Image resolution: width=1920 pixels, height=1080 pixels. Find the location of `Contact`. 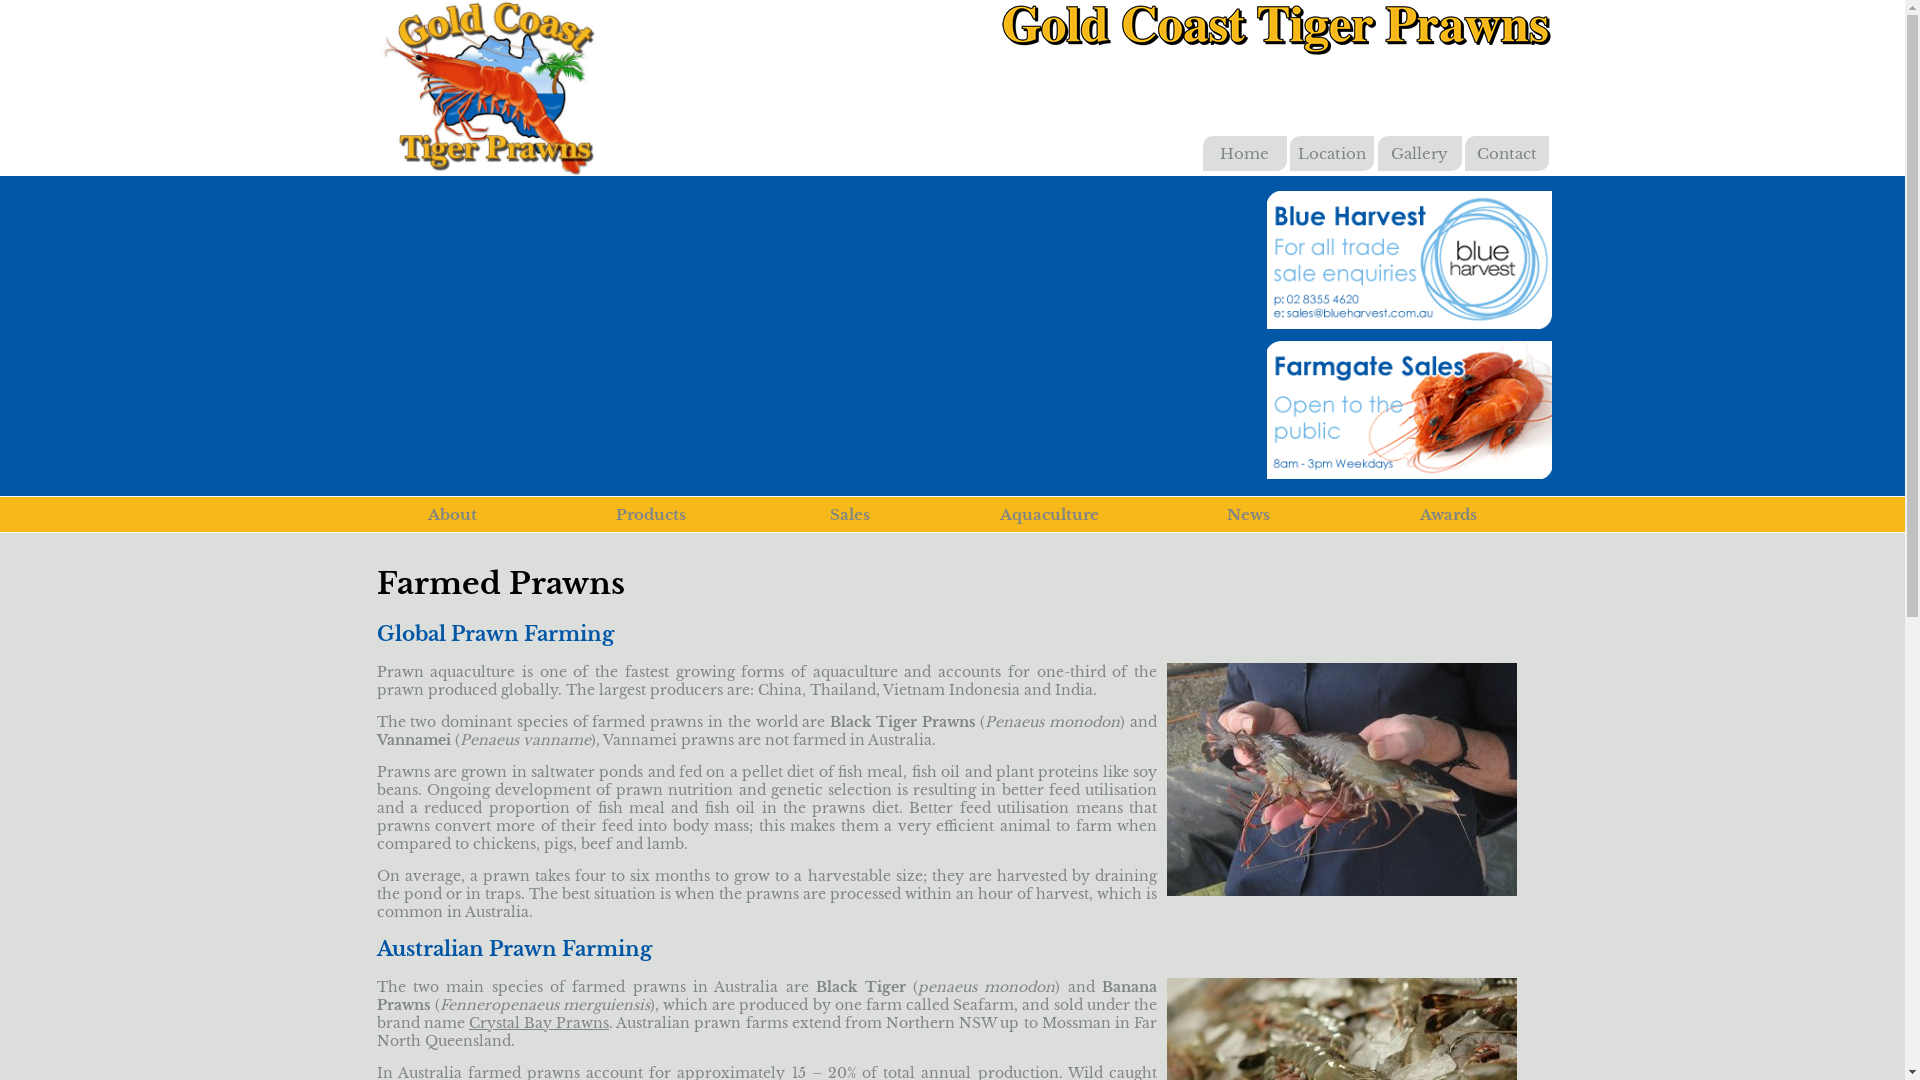

Contact is located at coordinates (1507, 154).